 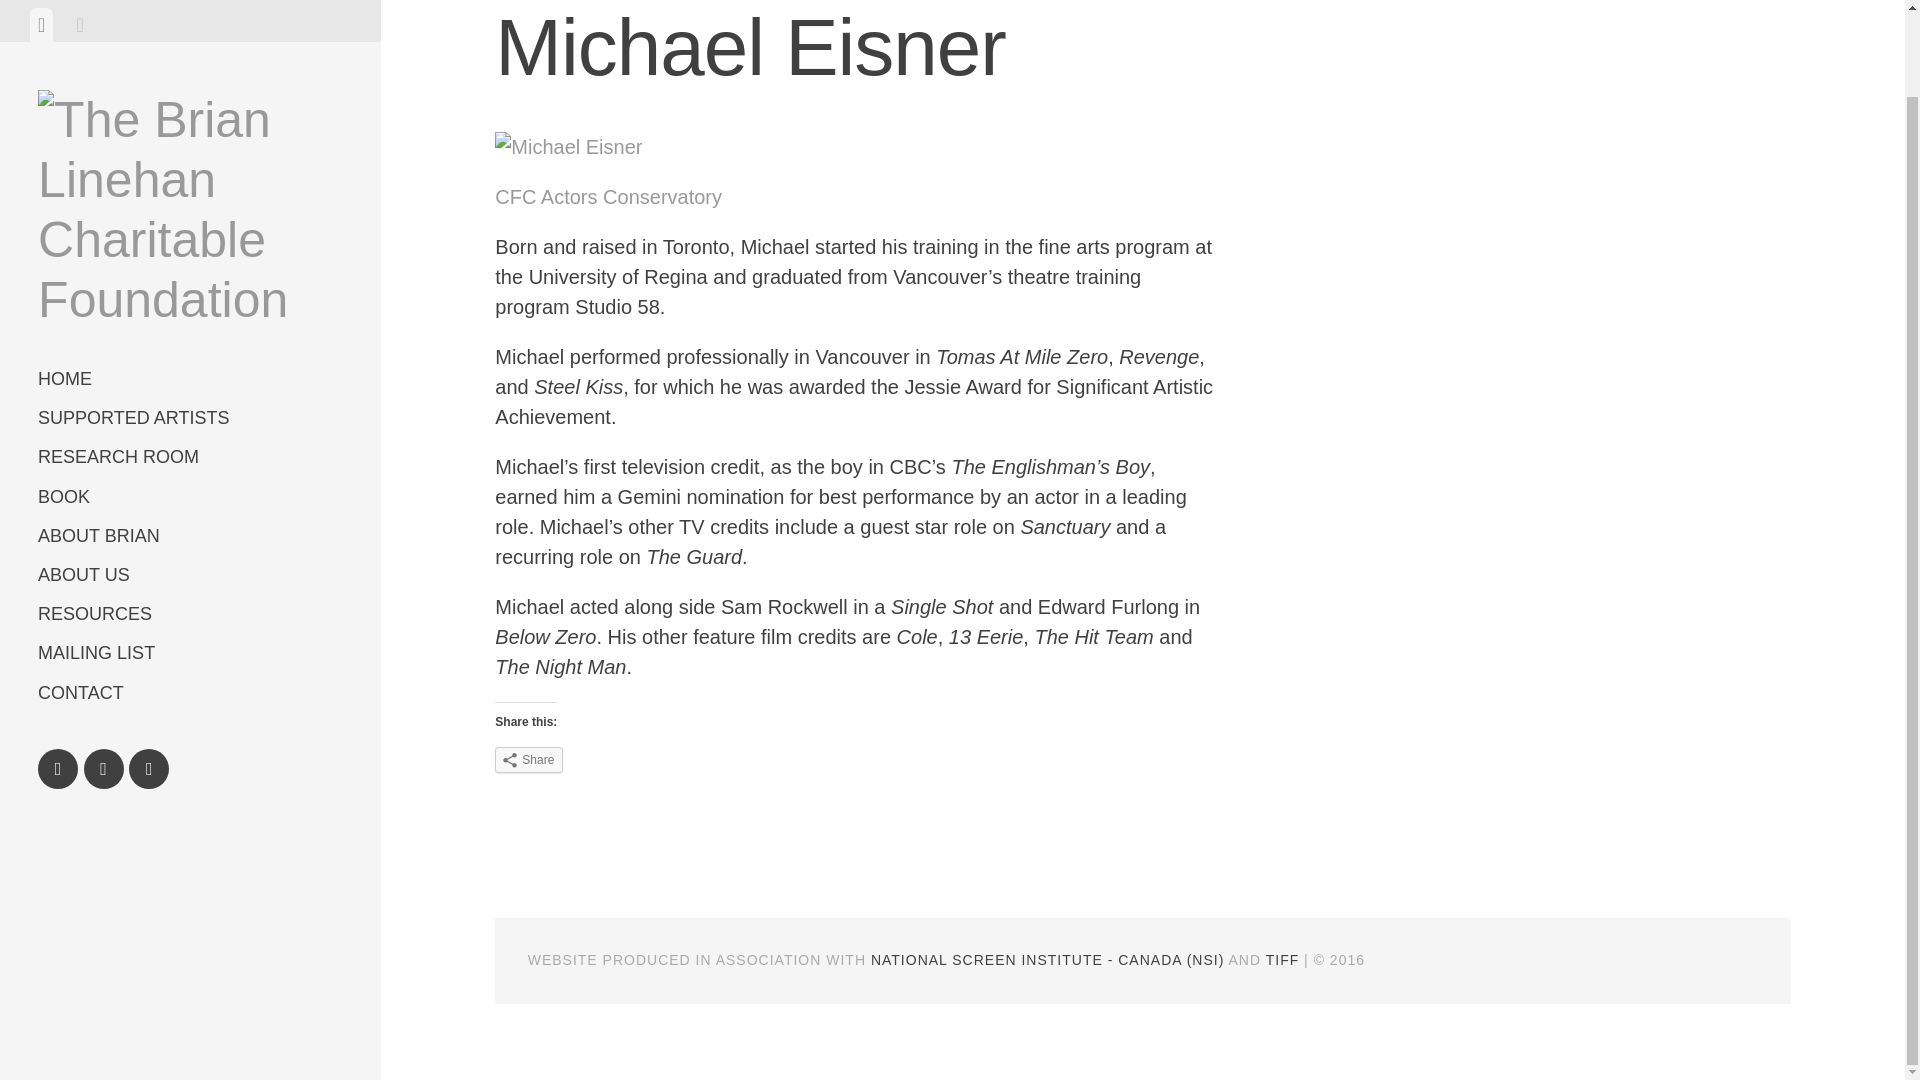 I want to click on MAILING LIST, so click(x=190, y=562).